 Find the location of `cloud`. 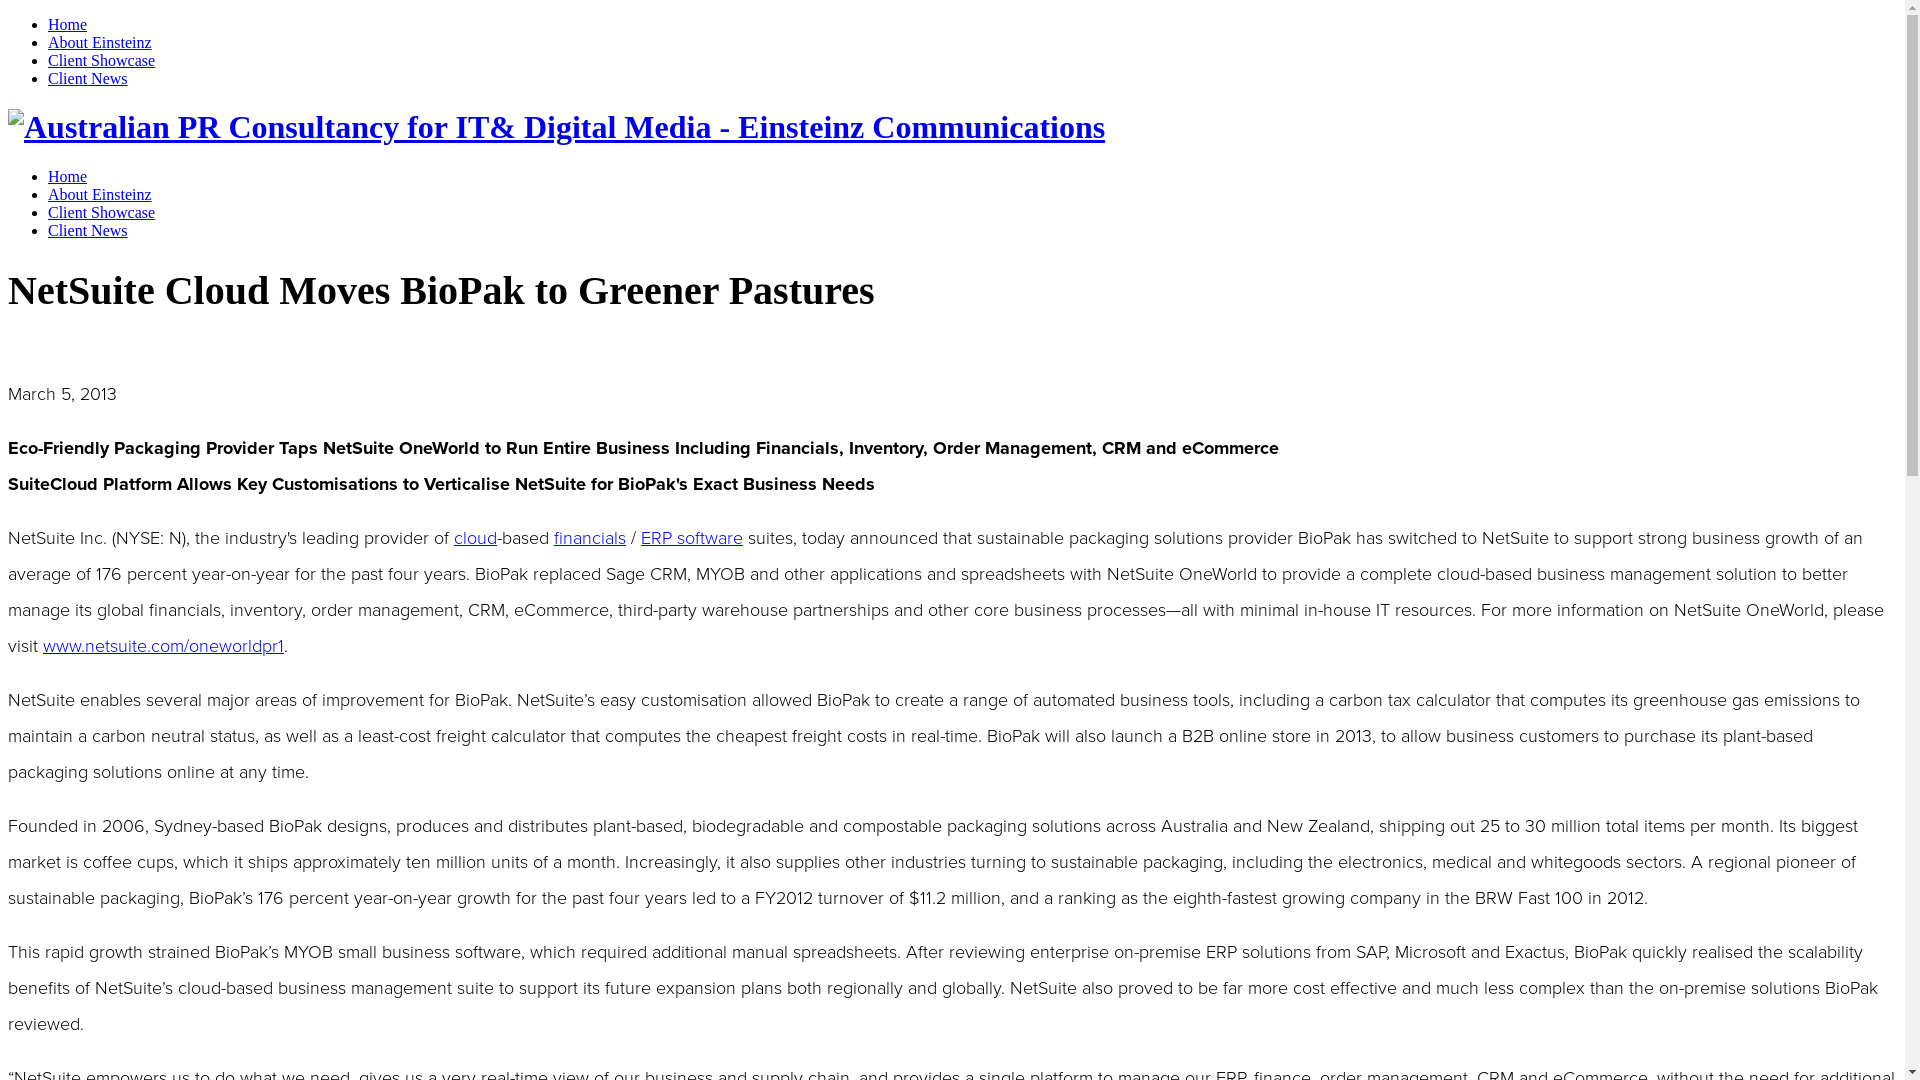

cloud is located at coordinates (476, 538).